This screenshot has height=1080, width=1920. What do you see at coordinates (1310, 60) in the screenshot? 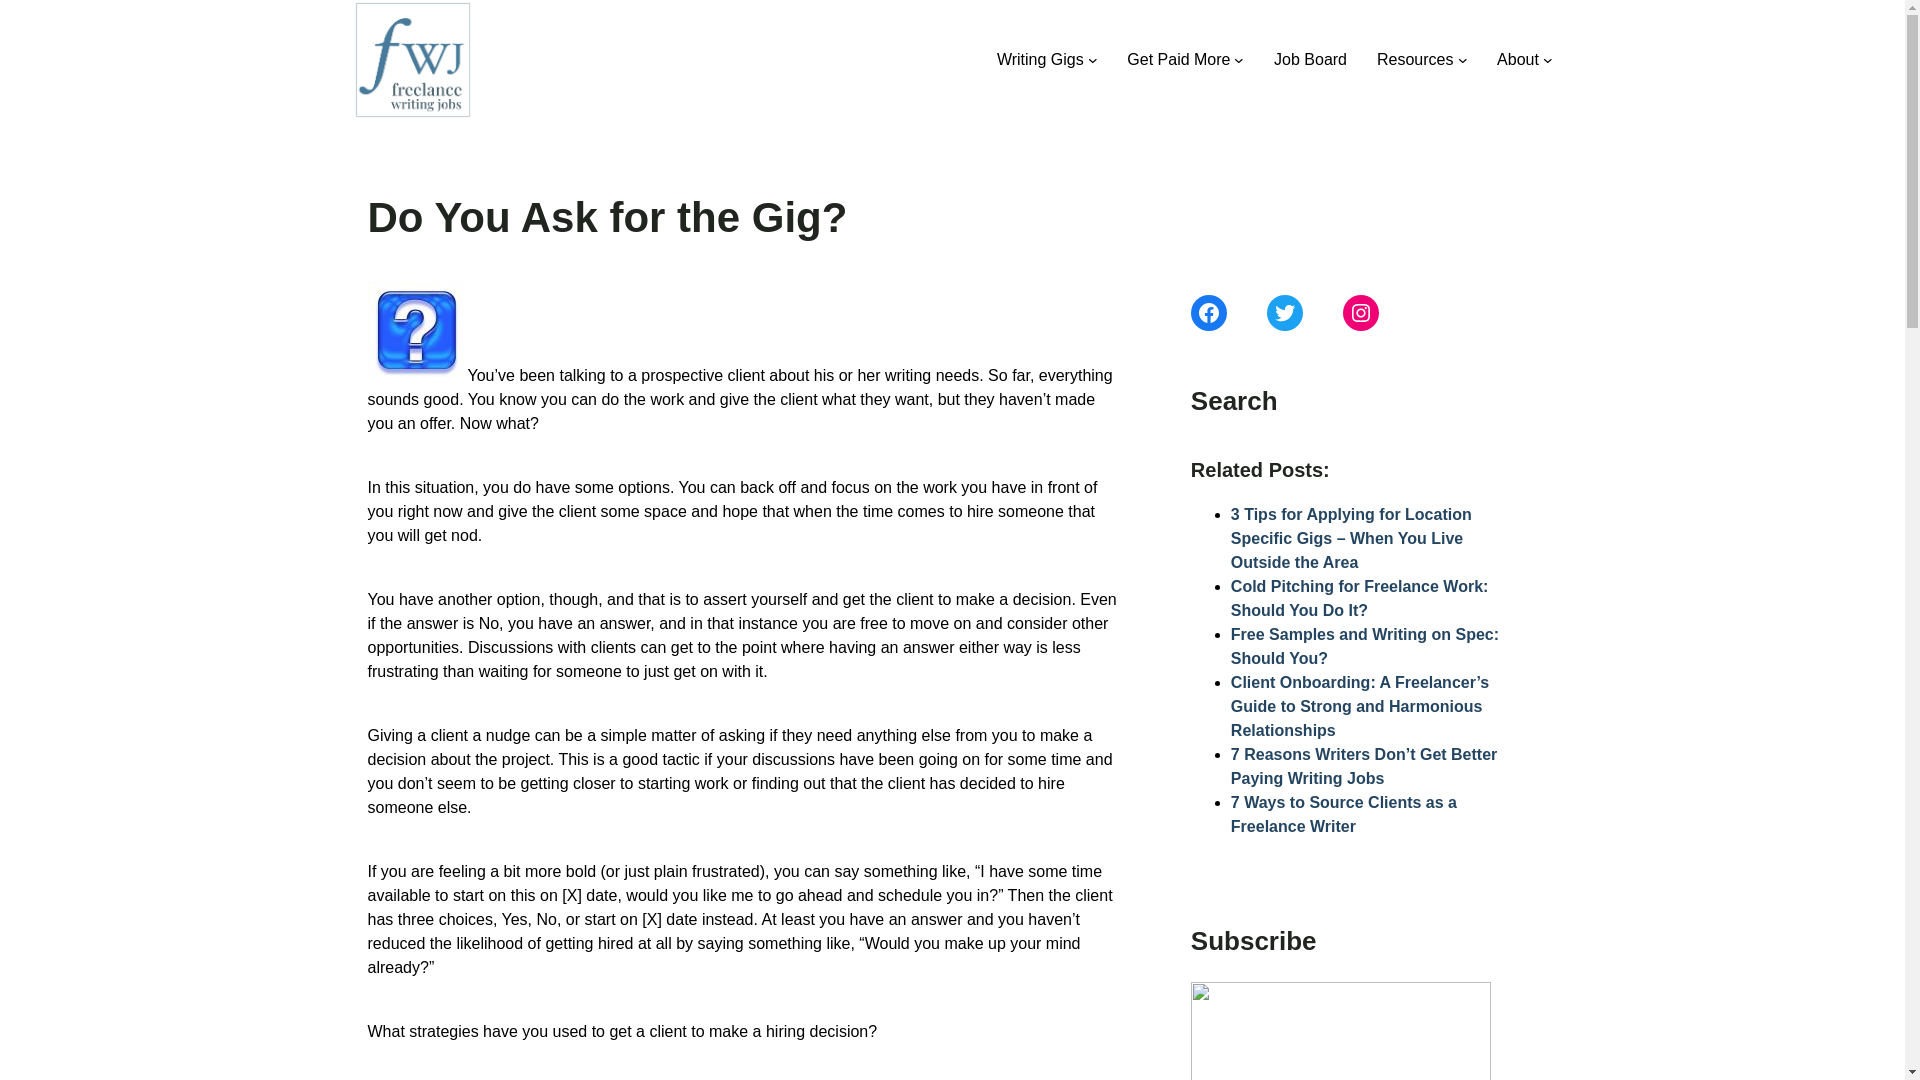
I see `Job Board` at bounding box center [1310, 60].